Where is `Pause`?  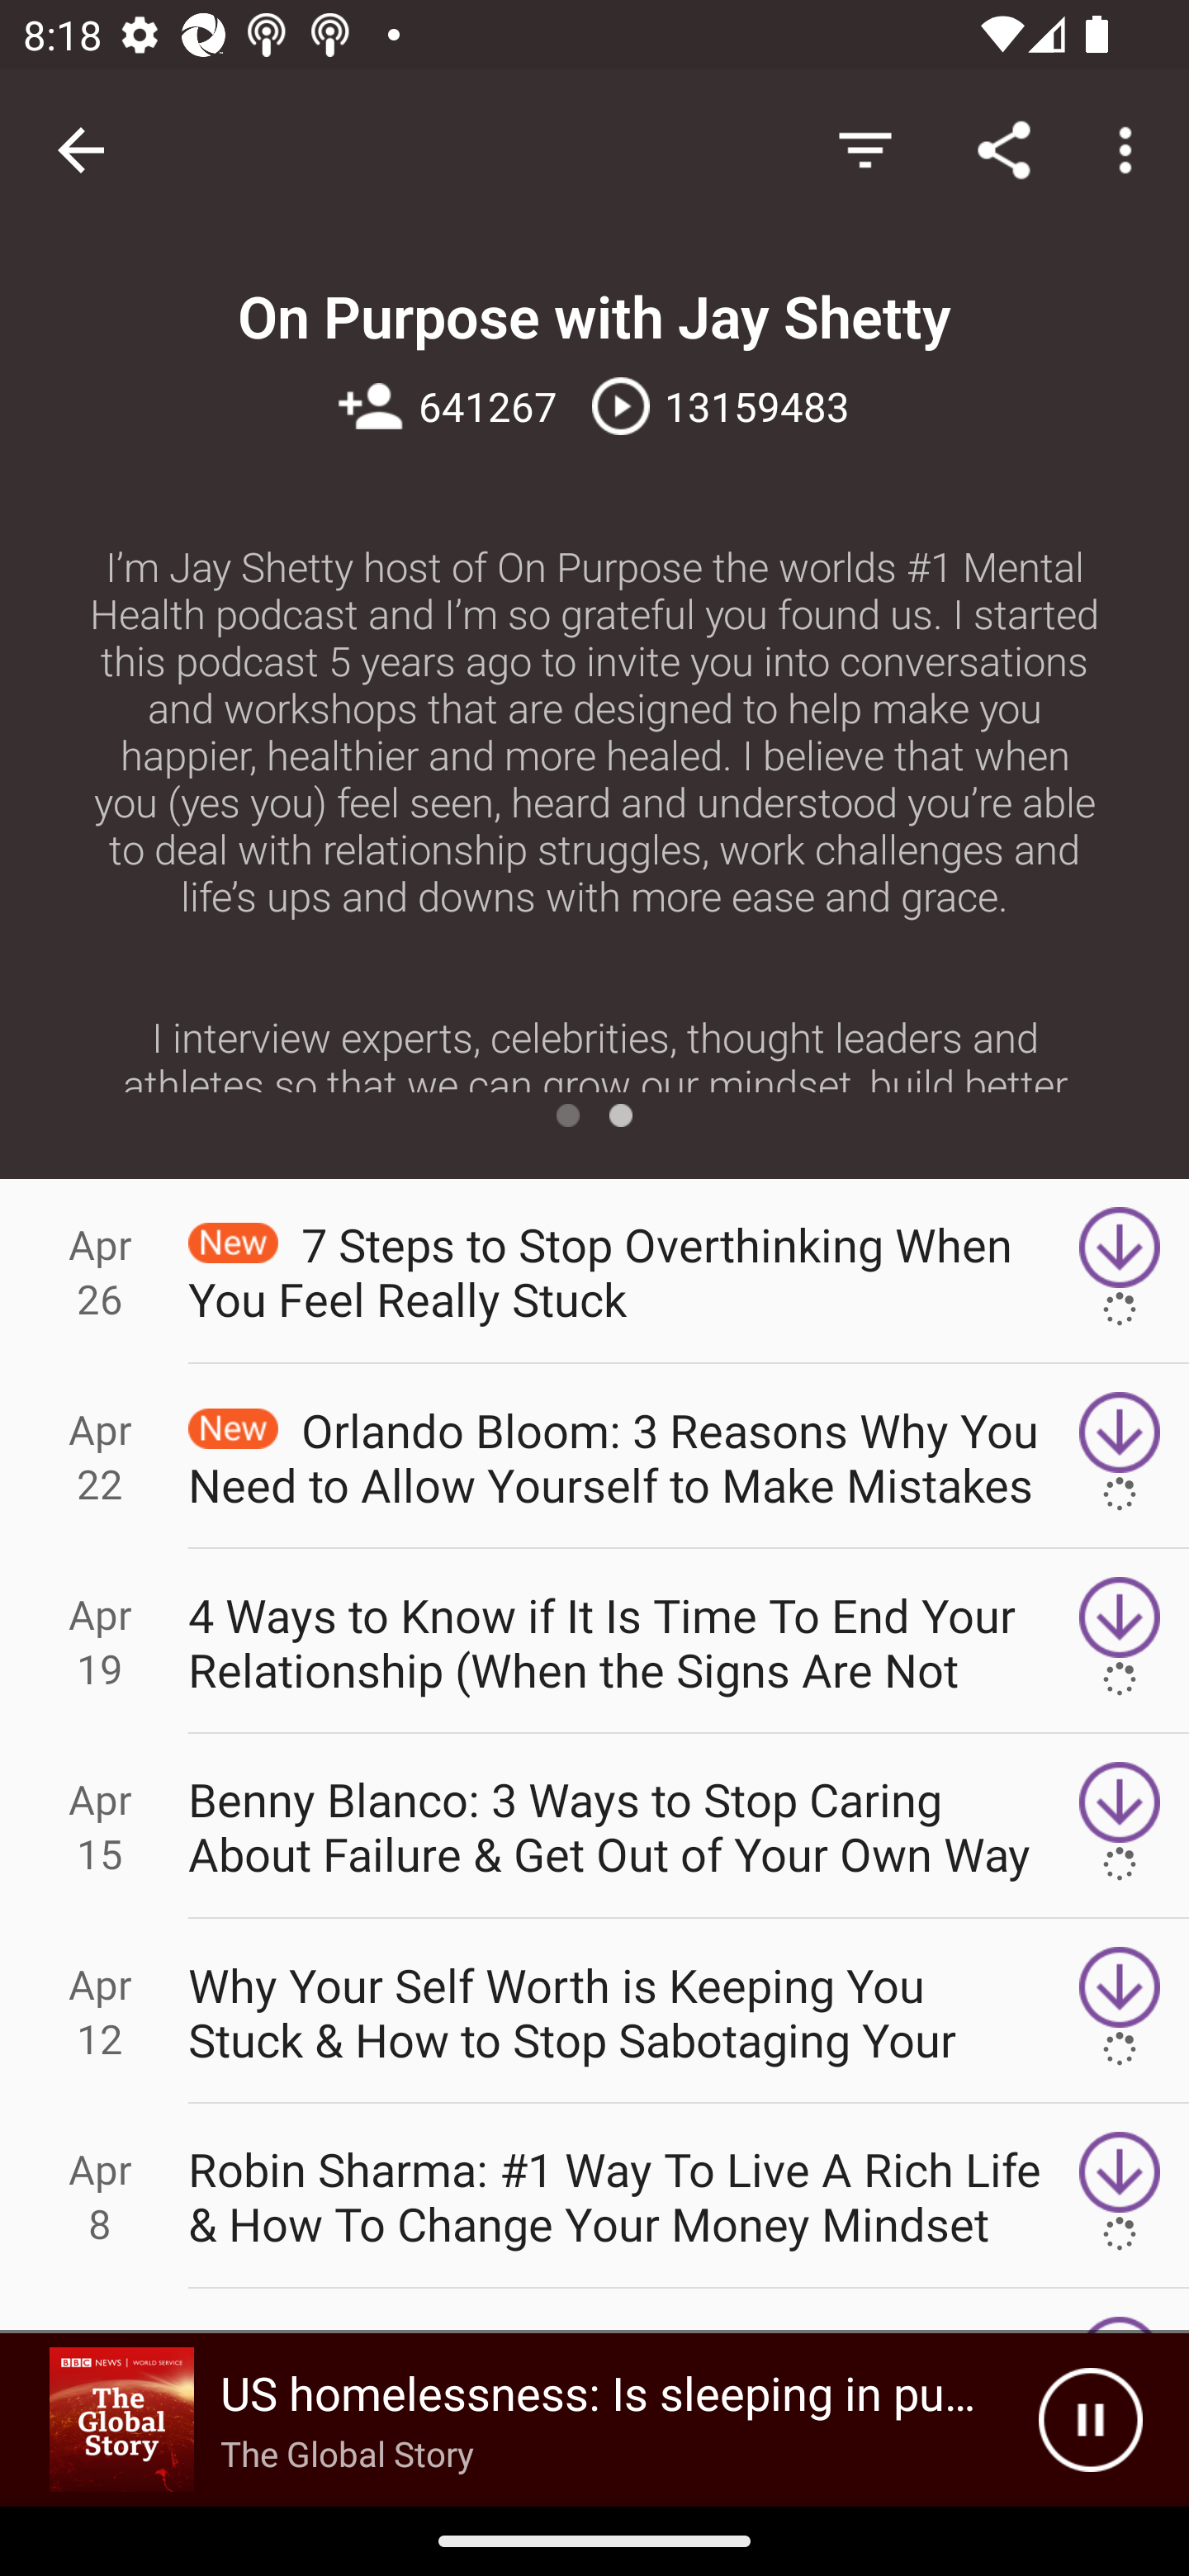 Pause is located at coordinates (1090, 2420).